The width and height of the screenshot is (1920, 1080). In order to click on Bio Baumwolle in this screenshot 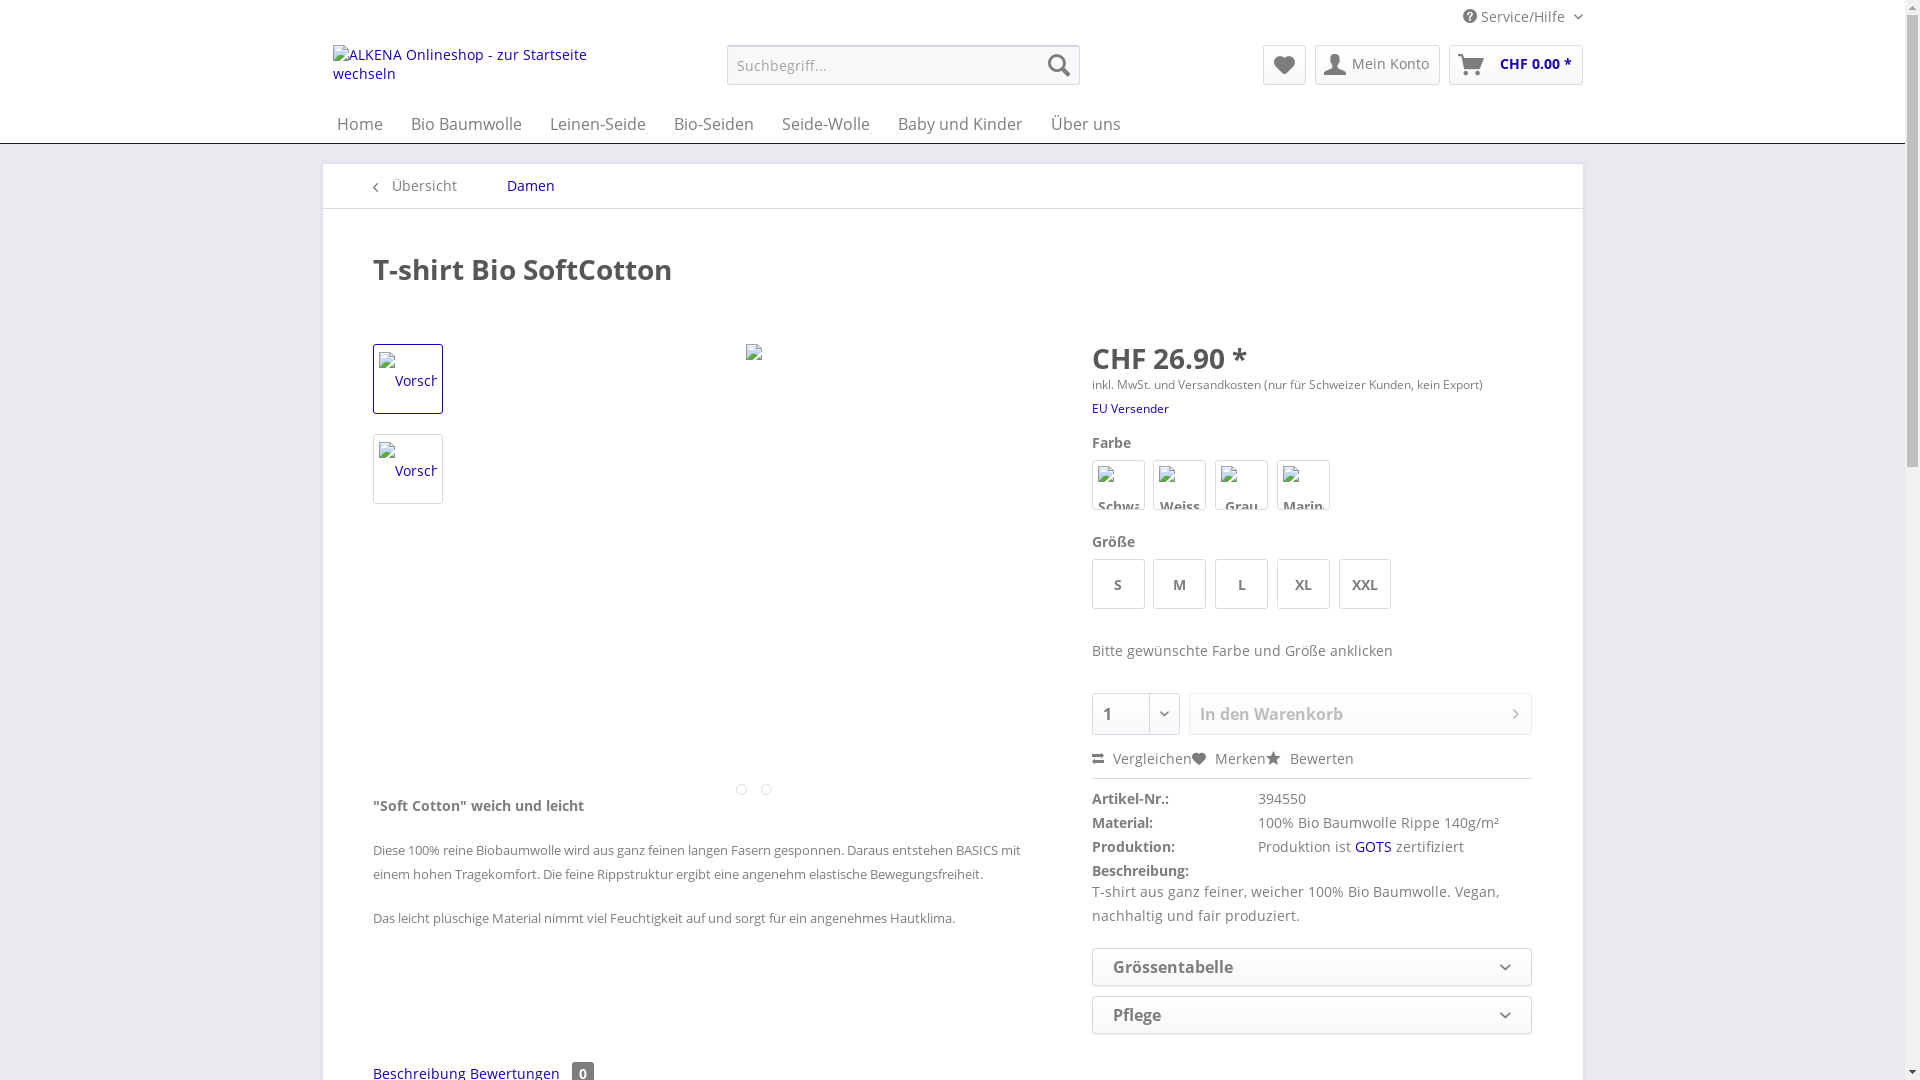, I will do `click(466, 124)`.